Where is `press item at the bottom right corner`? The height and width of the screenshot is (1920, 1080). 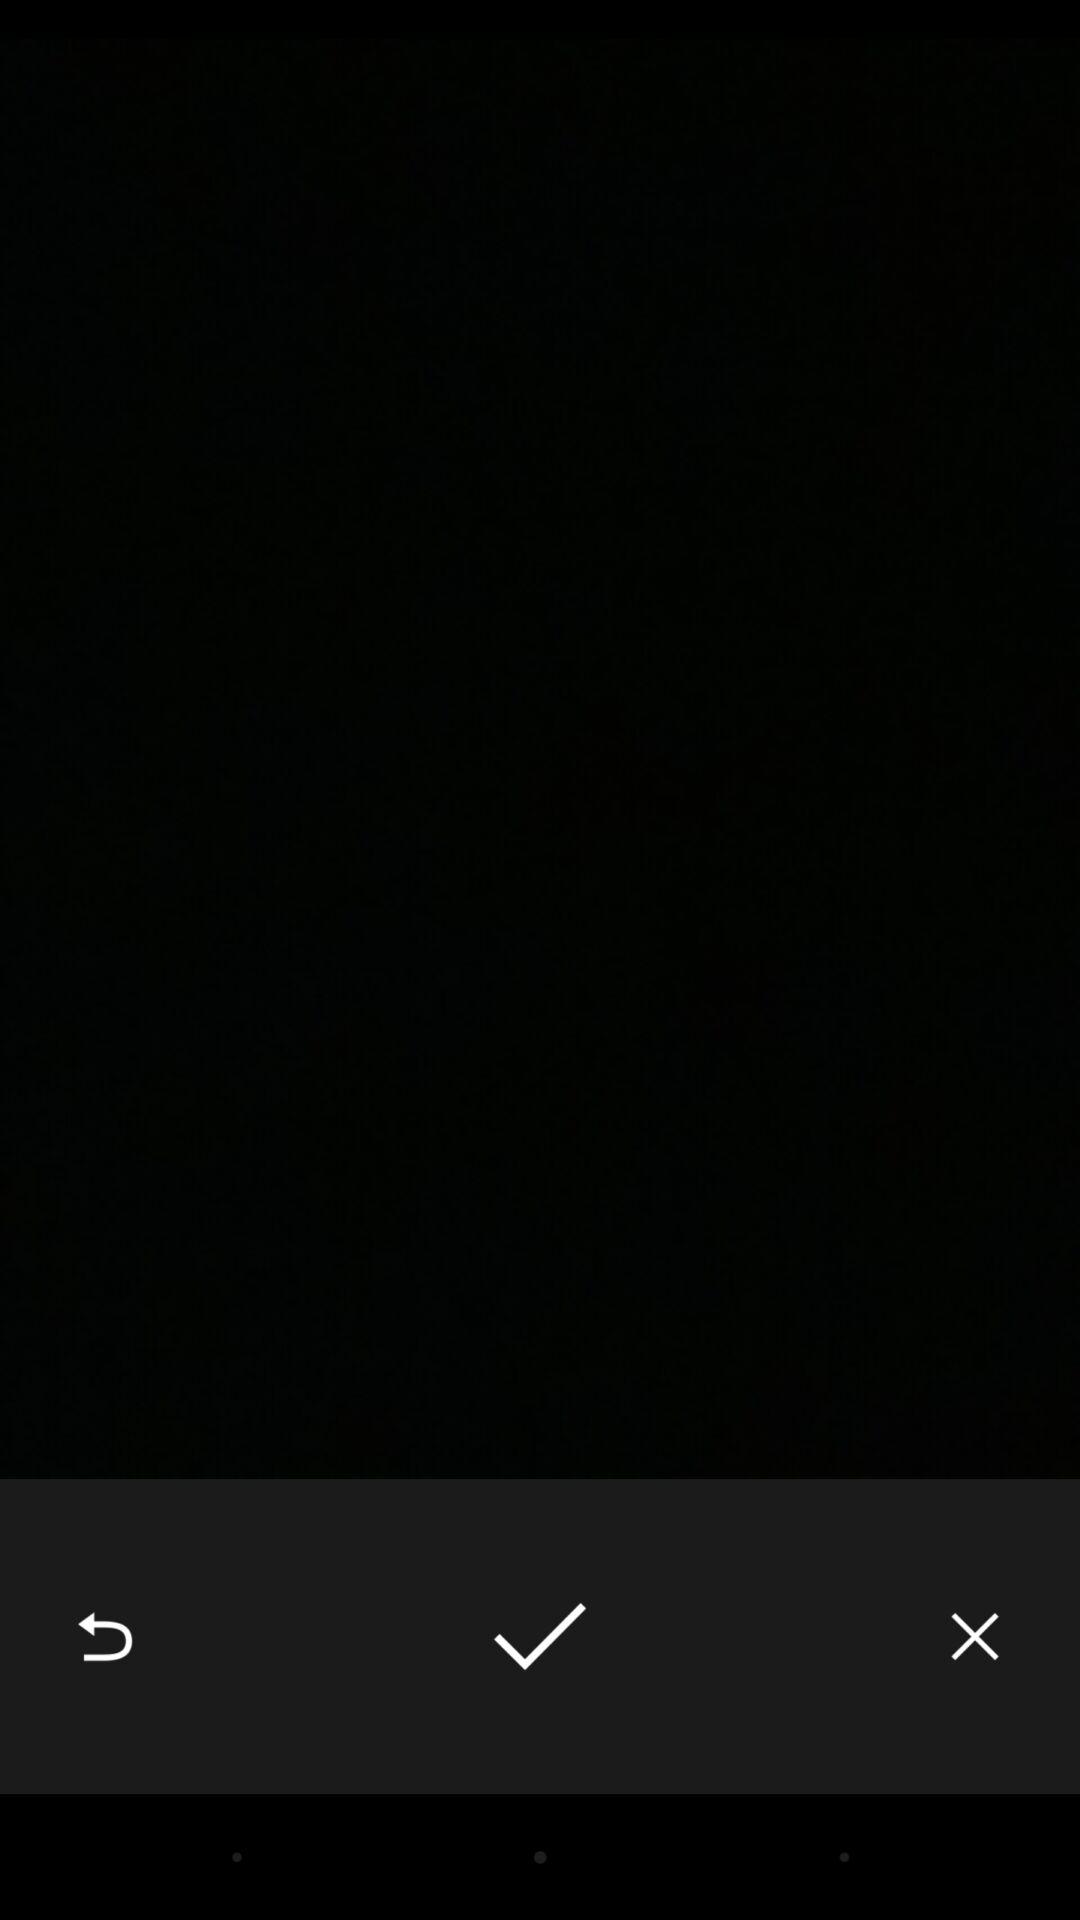 press item at the bottom right corner is located at coordinates (975, 1636).